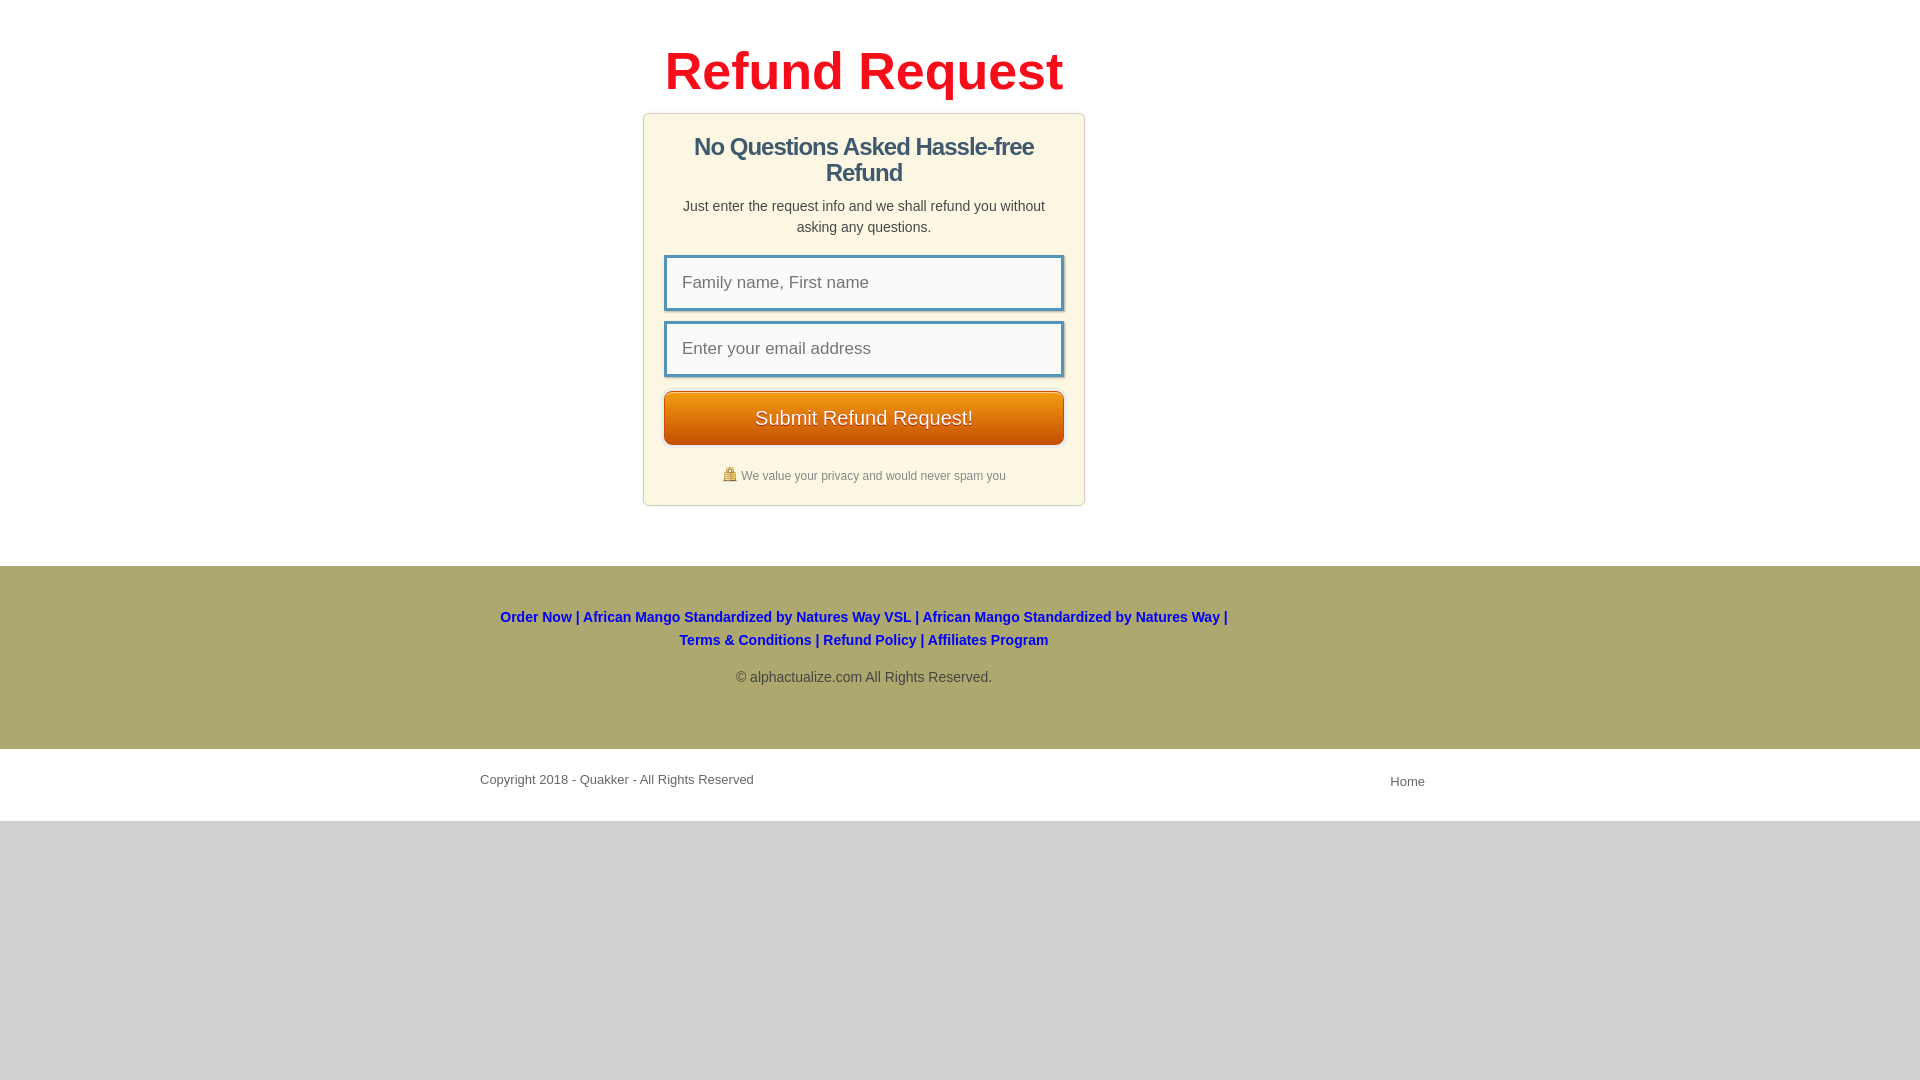 The image size is (1920, 1080). Describe the element at coordinates (1407, 782) in the screenshot. I see `Home` at that location.